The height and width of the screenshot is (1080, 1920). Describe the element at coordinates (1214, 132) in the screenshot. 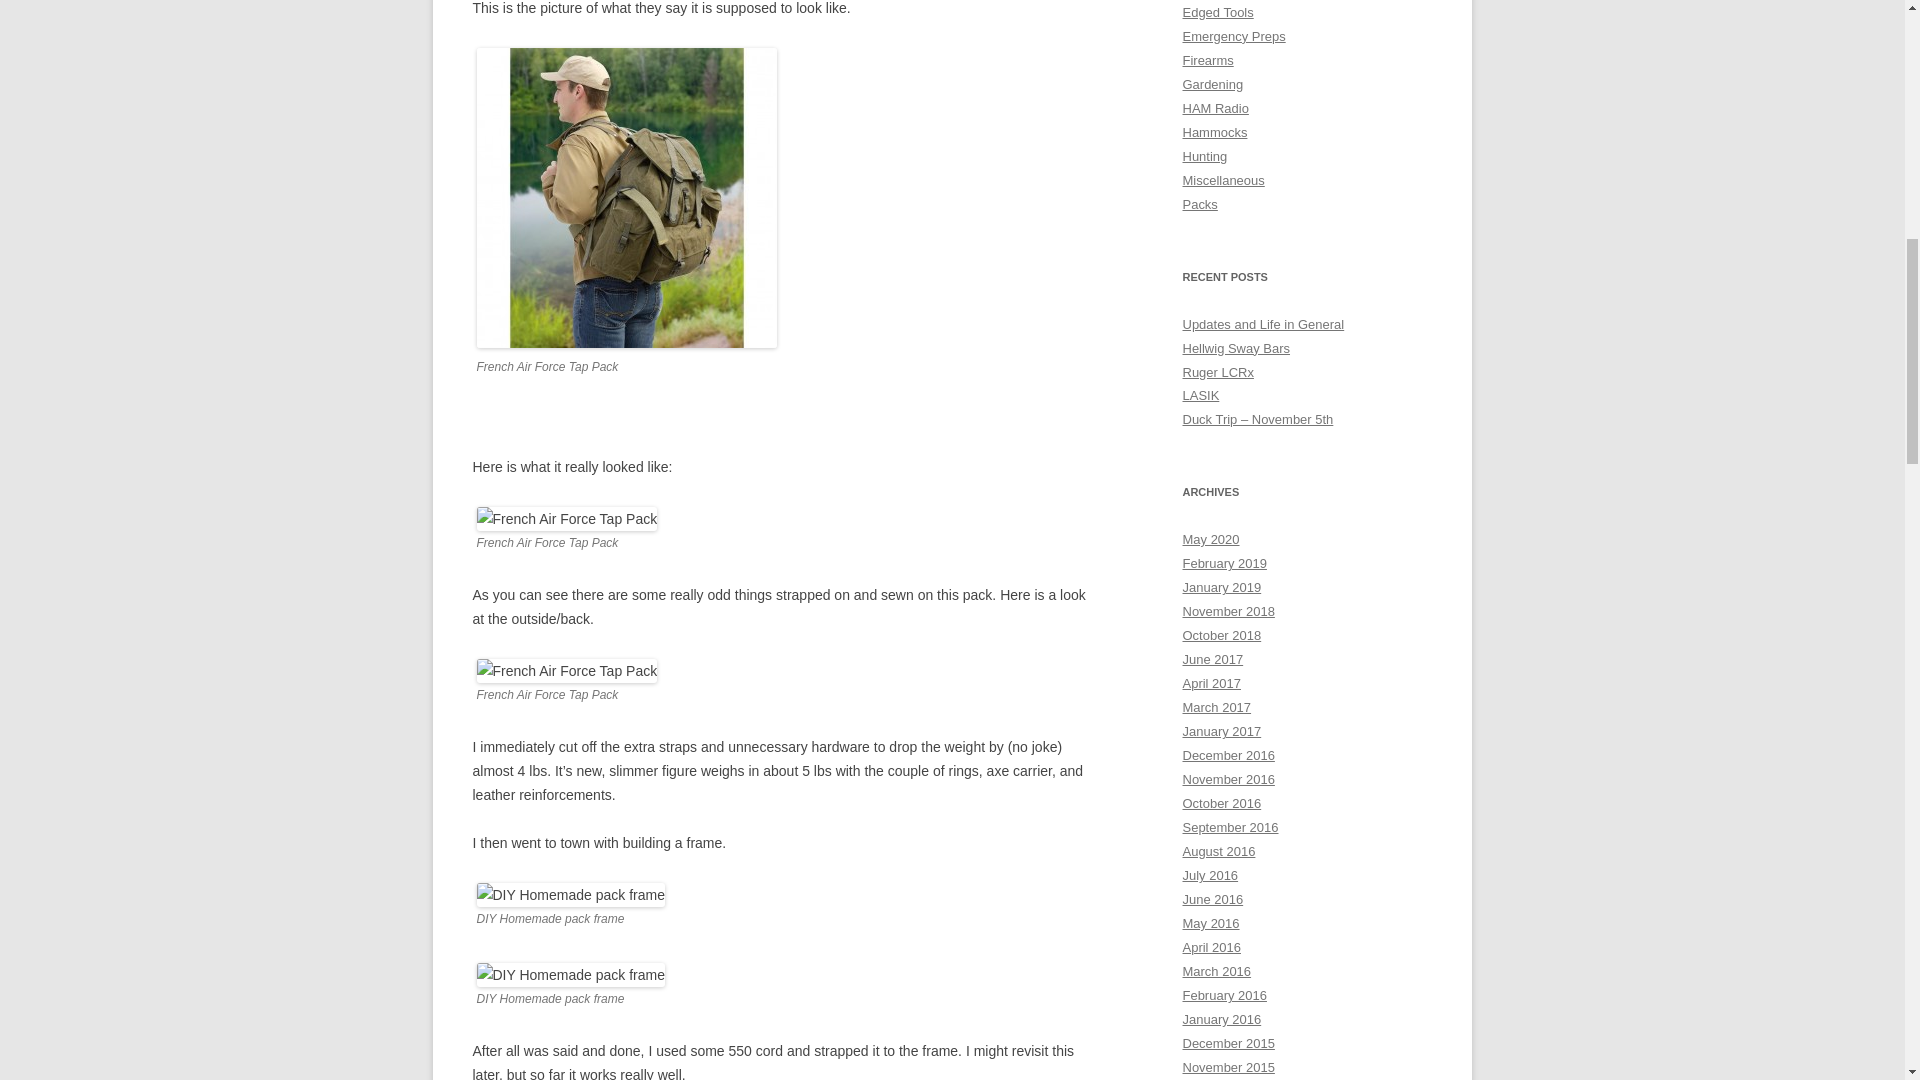

I see `Hammocks` at that location.